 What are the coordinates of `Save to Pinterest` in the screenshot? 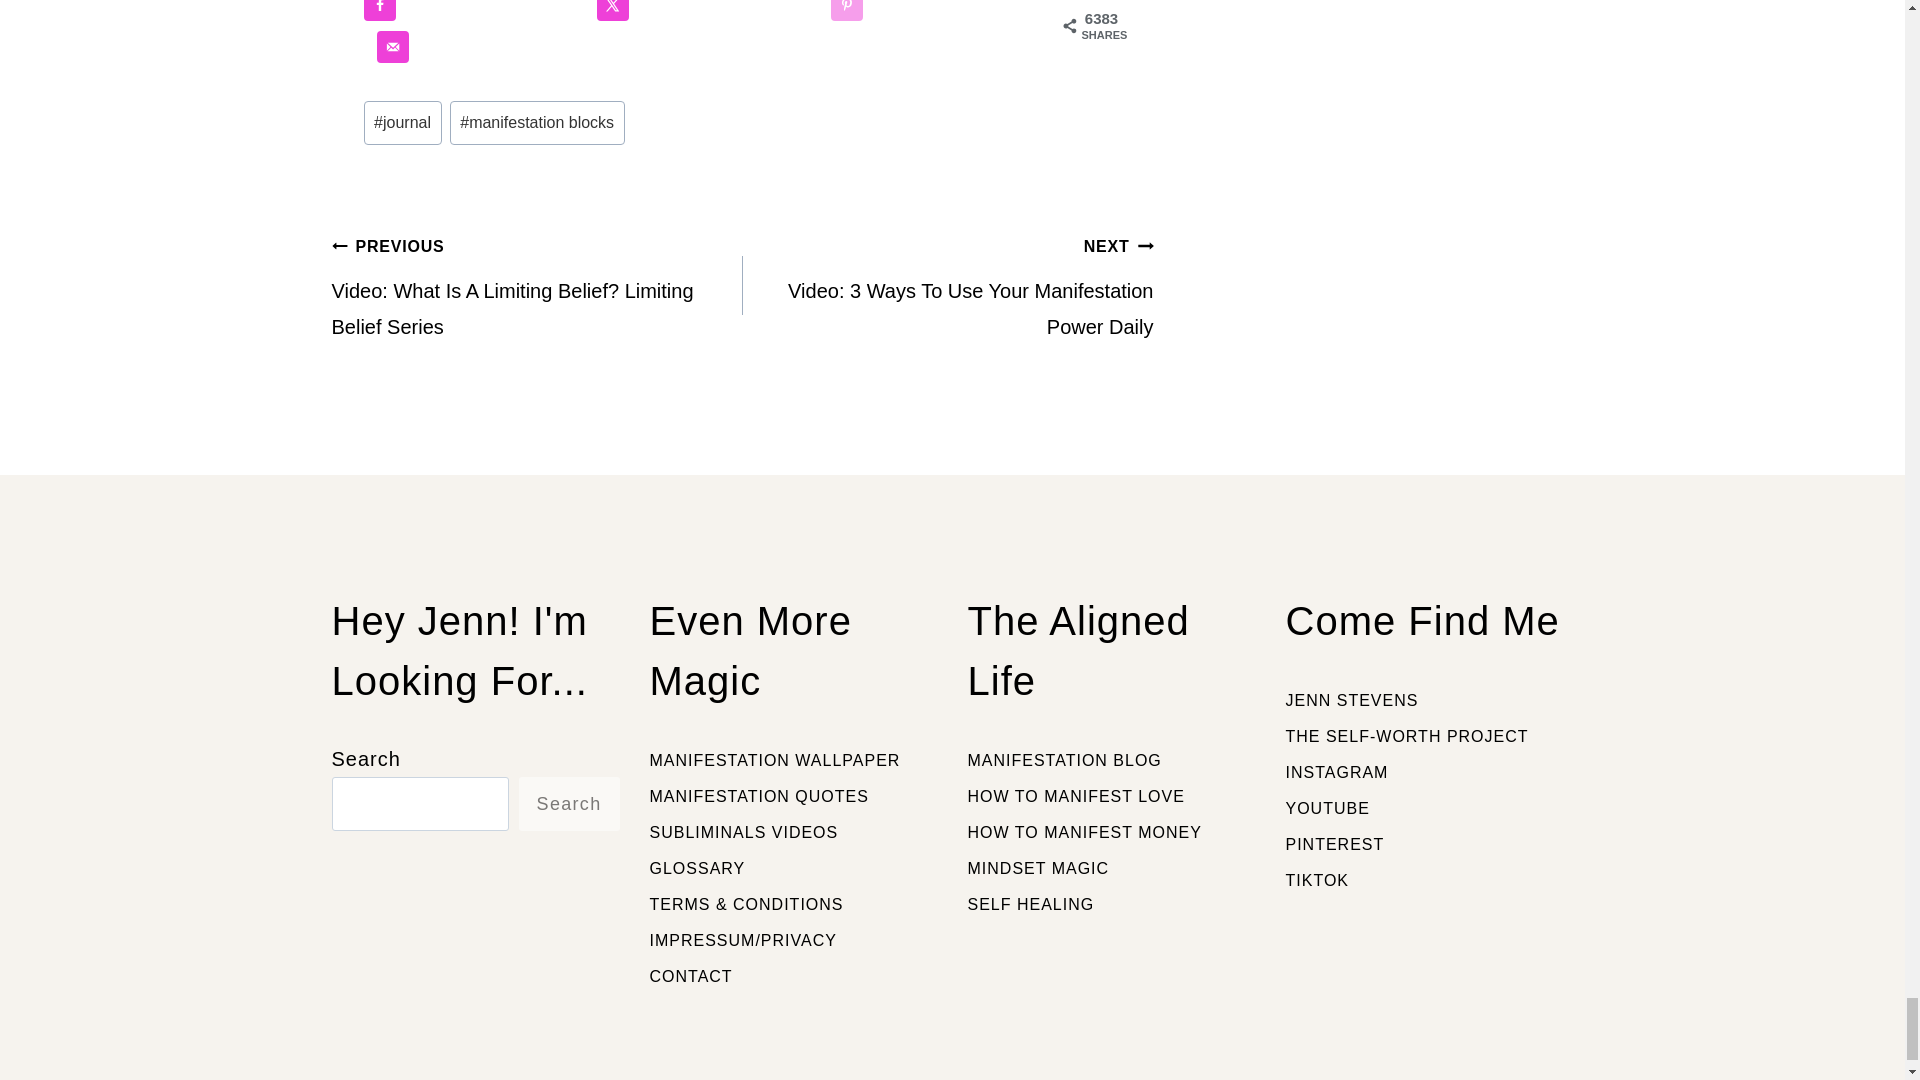 It's located at (846, 10).